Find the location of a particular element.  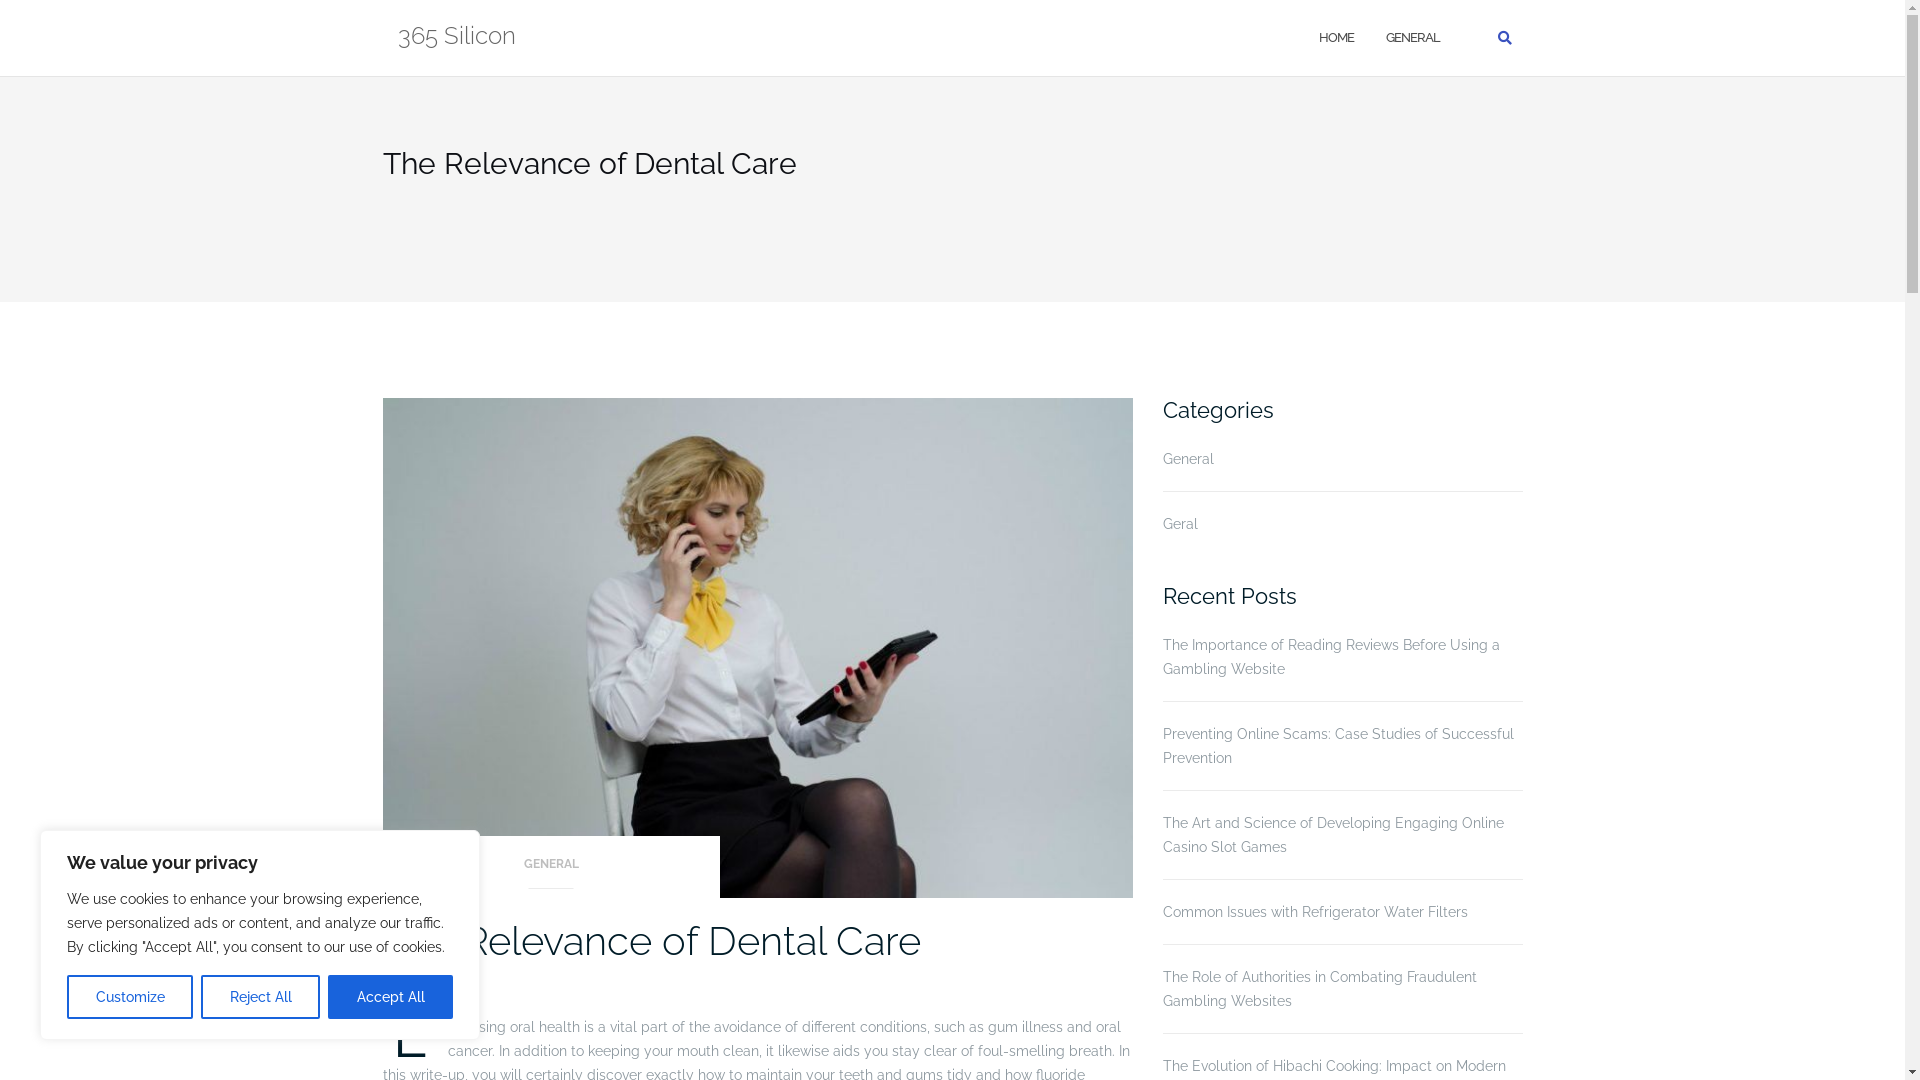

Common Issues with Refrigerator Water Filters is located at coordinates (1342, 912).